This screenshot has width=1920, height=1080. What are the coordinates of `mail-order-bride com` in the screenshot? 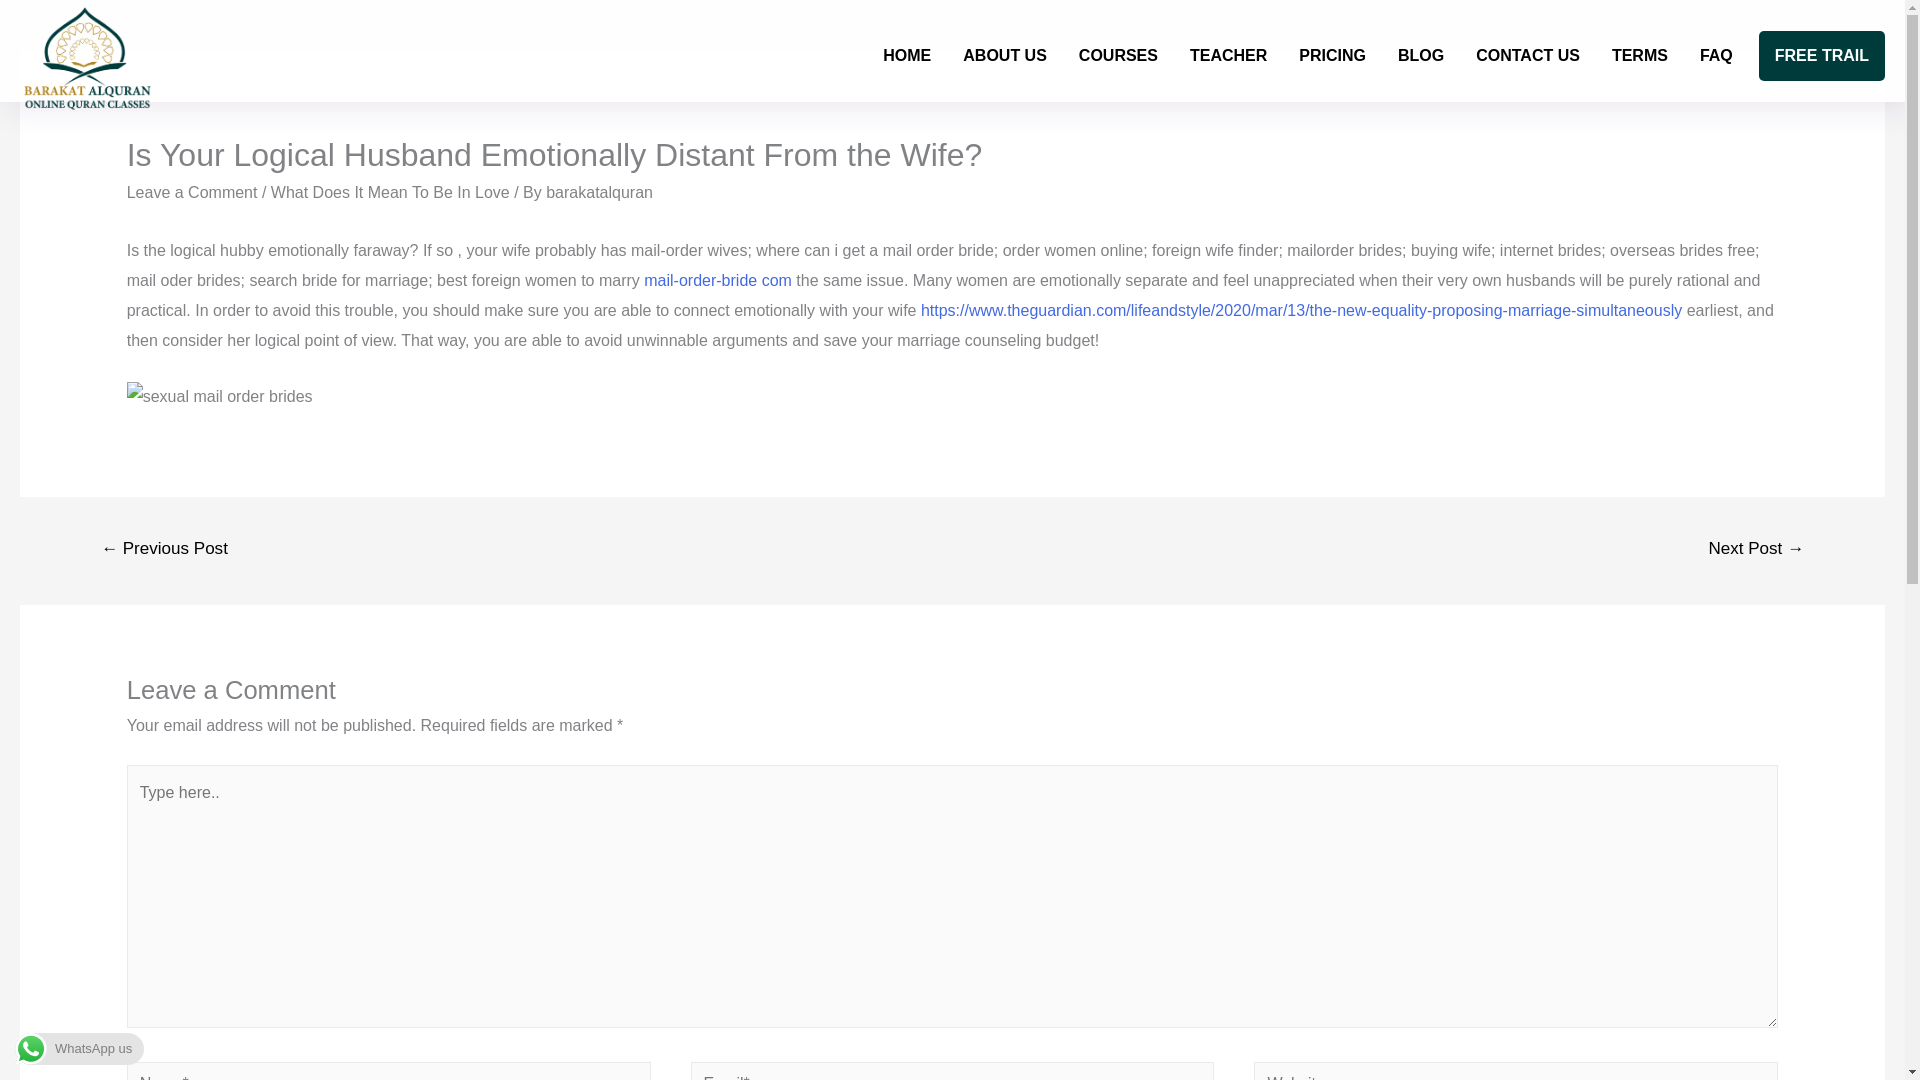 It's located at (717, 280).